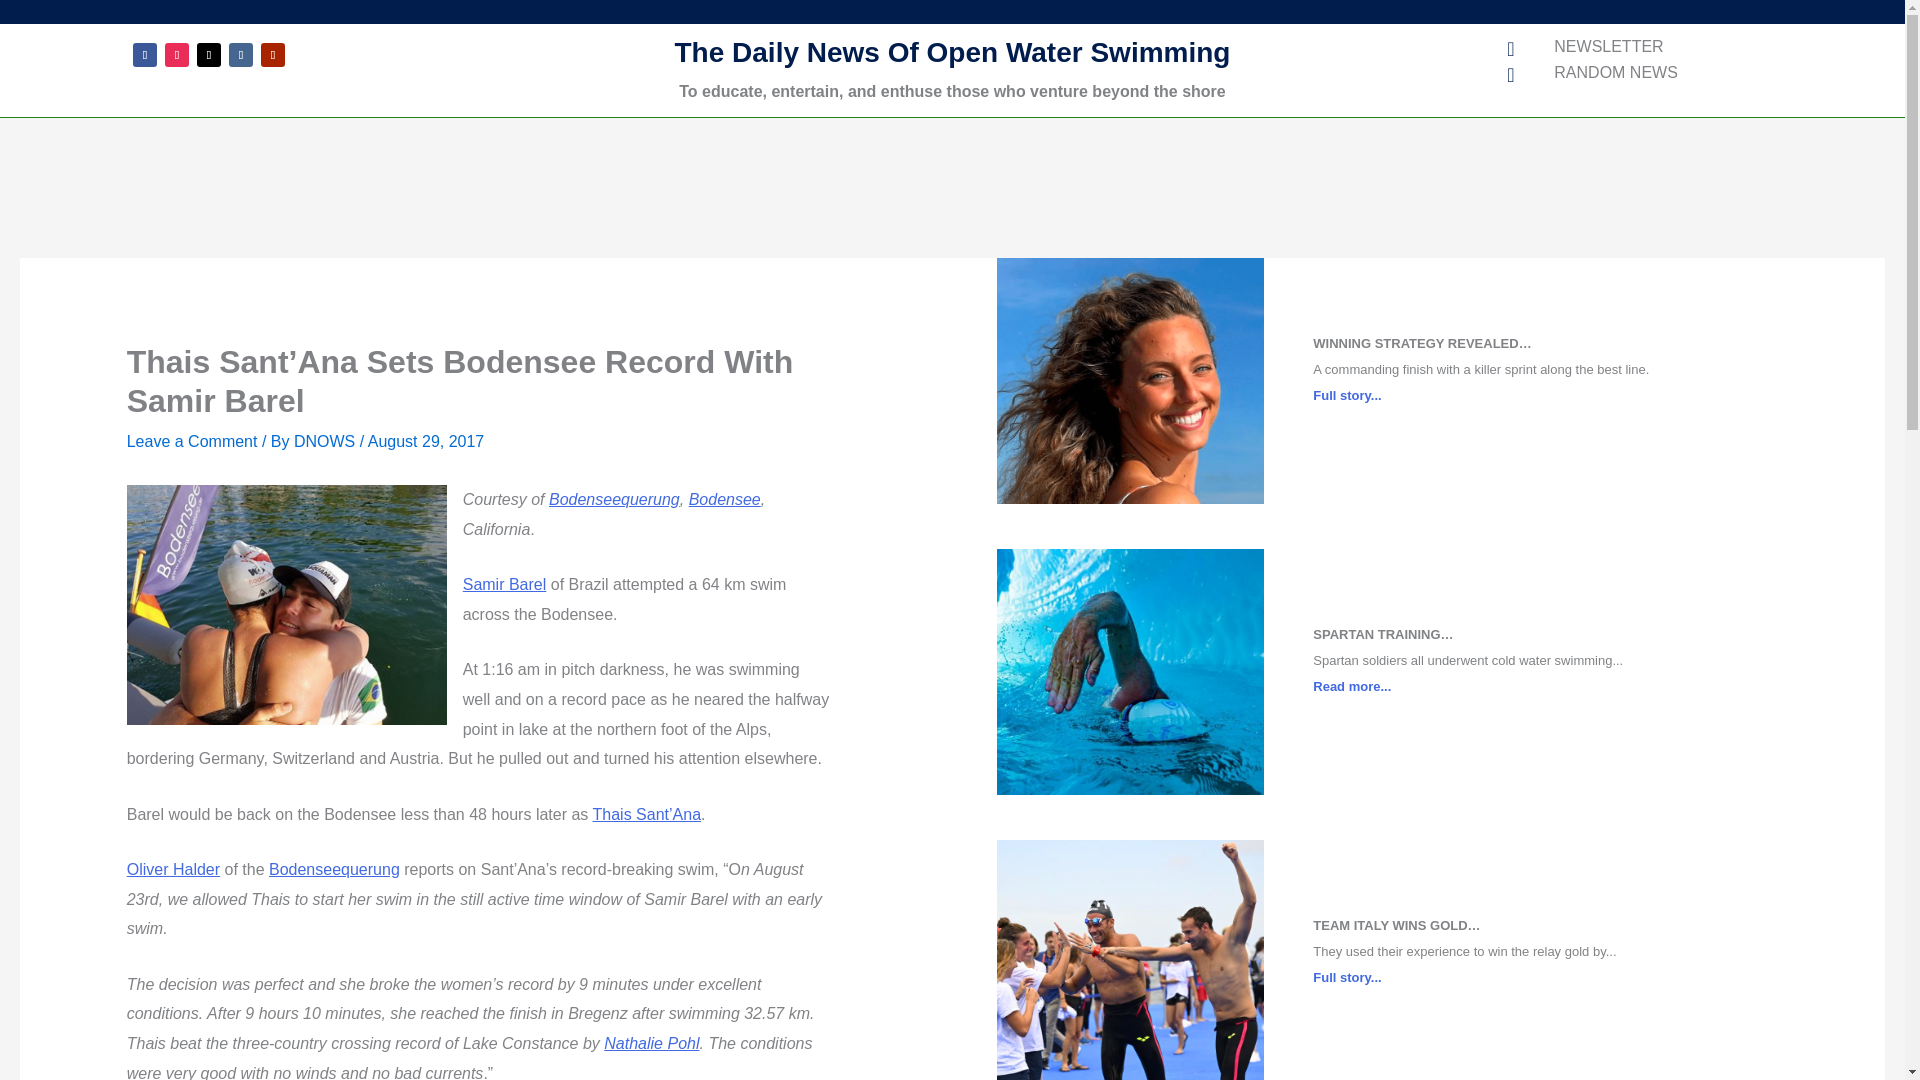 The image size is (1920, 1080). Describe the element at coordinates (144, 54) in the screenshot. I see `Follow on Facebook` at that location.